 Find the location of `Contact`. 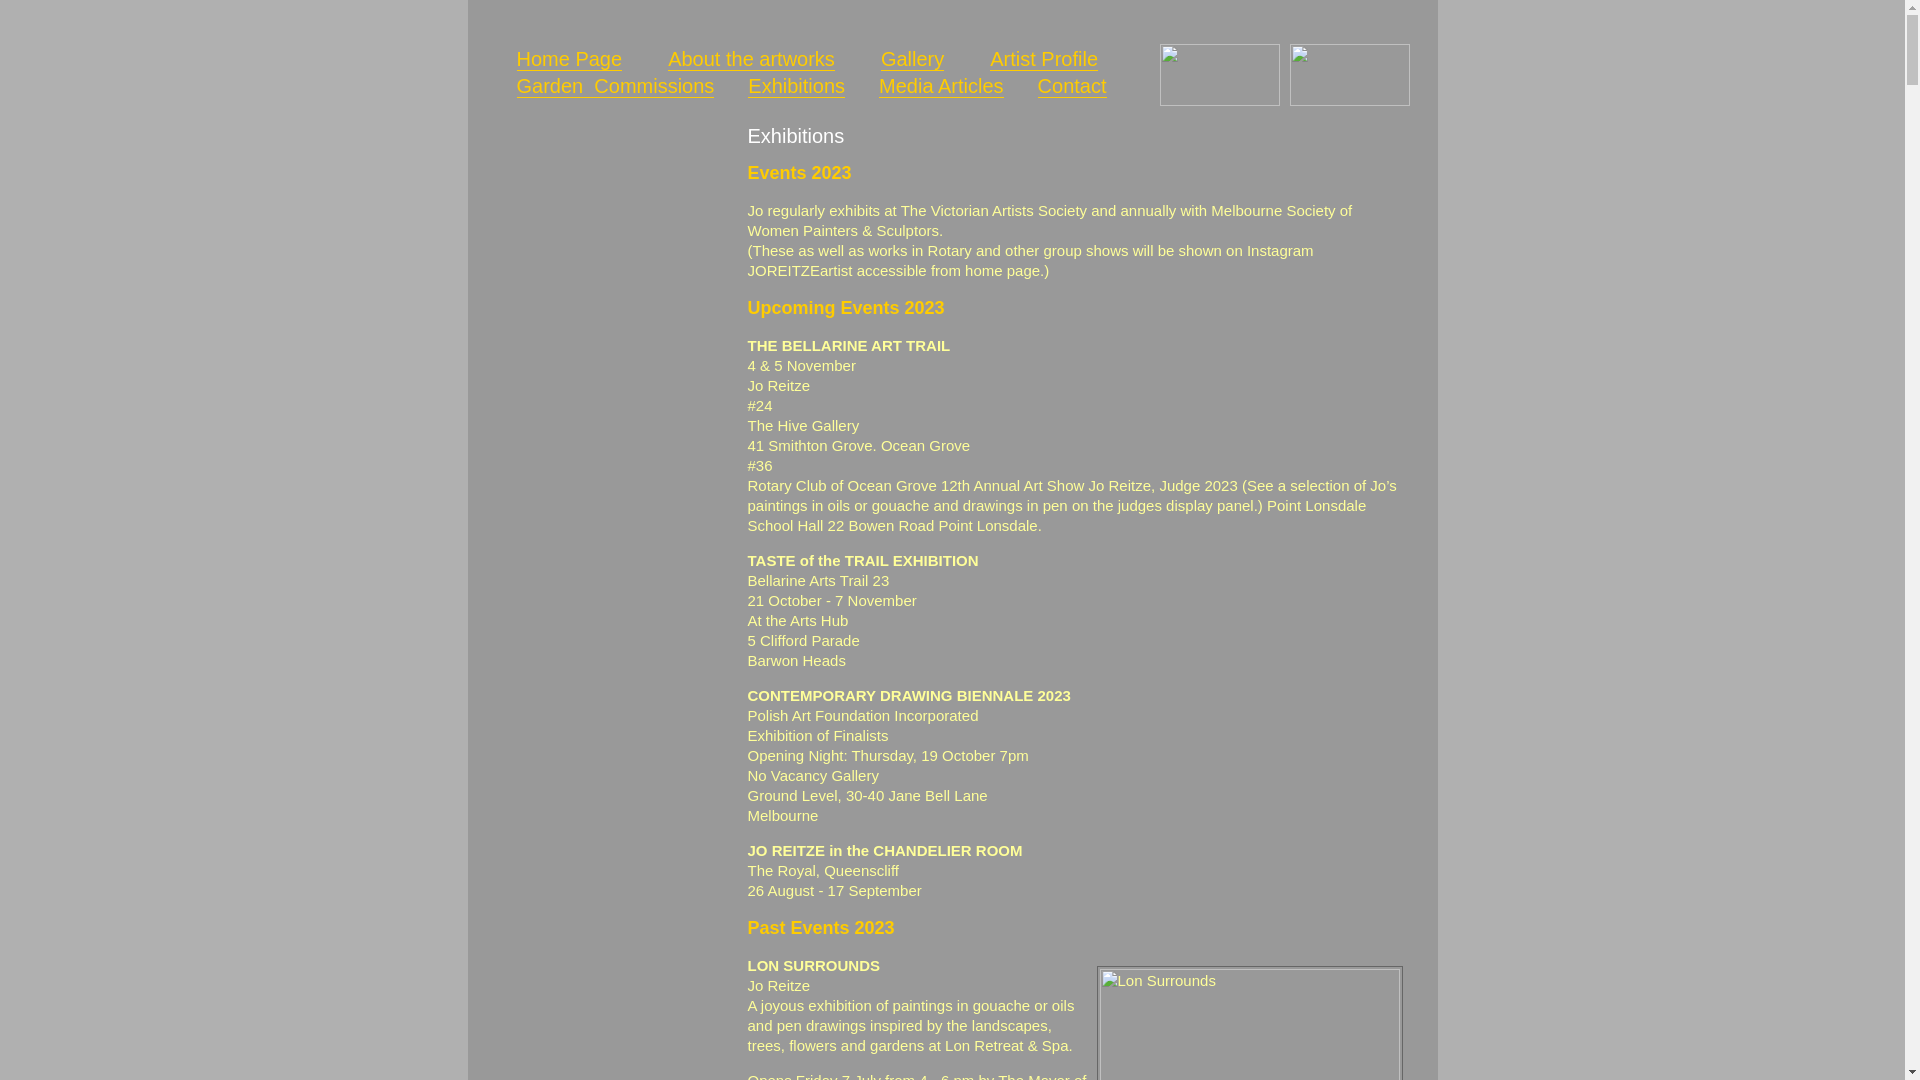

Contact is located at coordinates (1072, 86).